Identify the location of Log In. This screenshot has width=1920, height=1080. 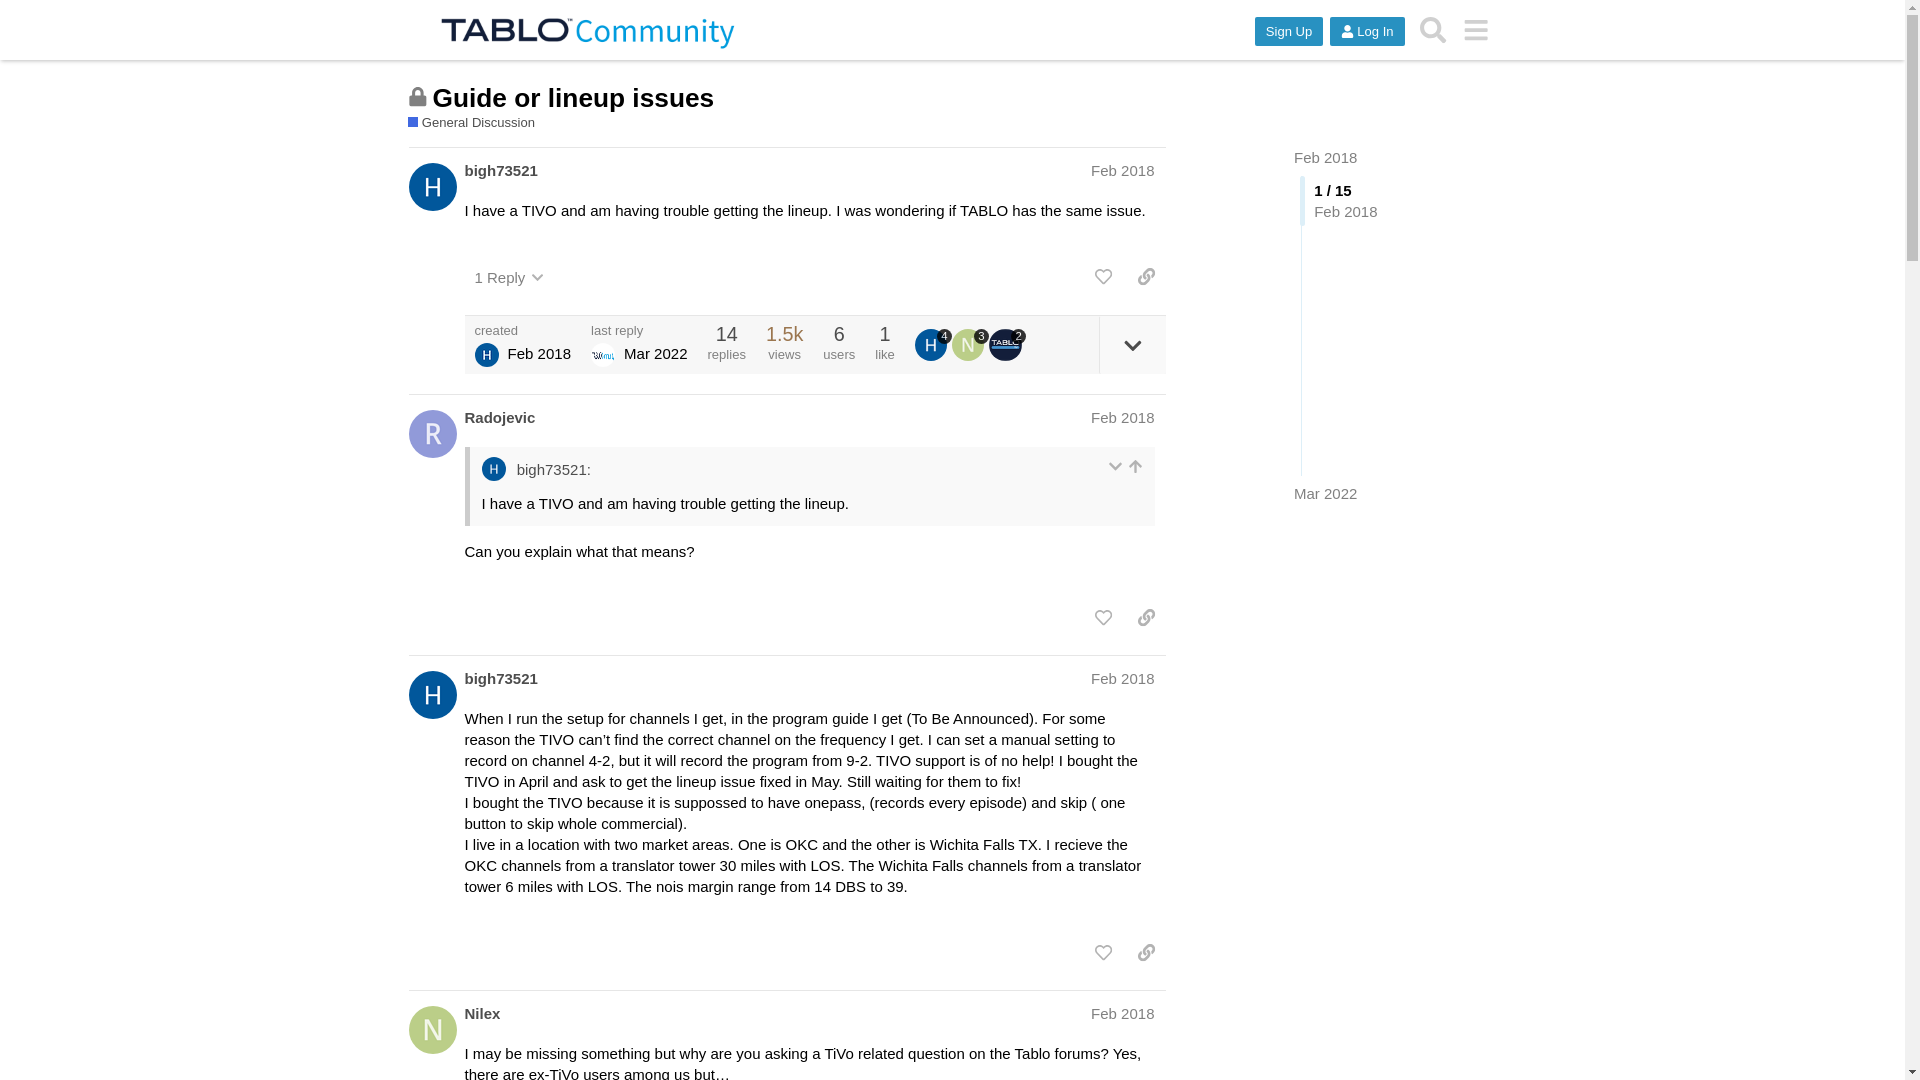
(1366, 32).